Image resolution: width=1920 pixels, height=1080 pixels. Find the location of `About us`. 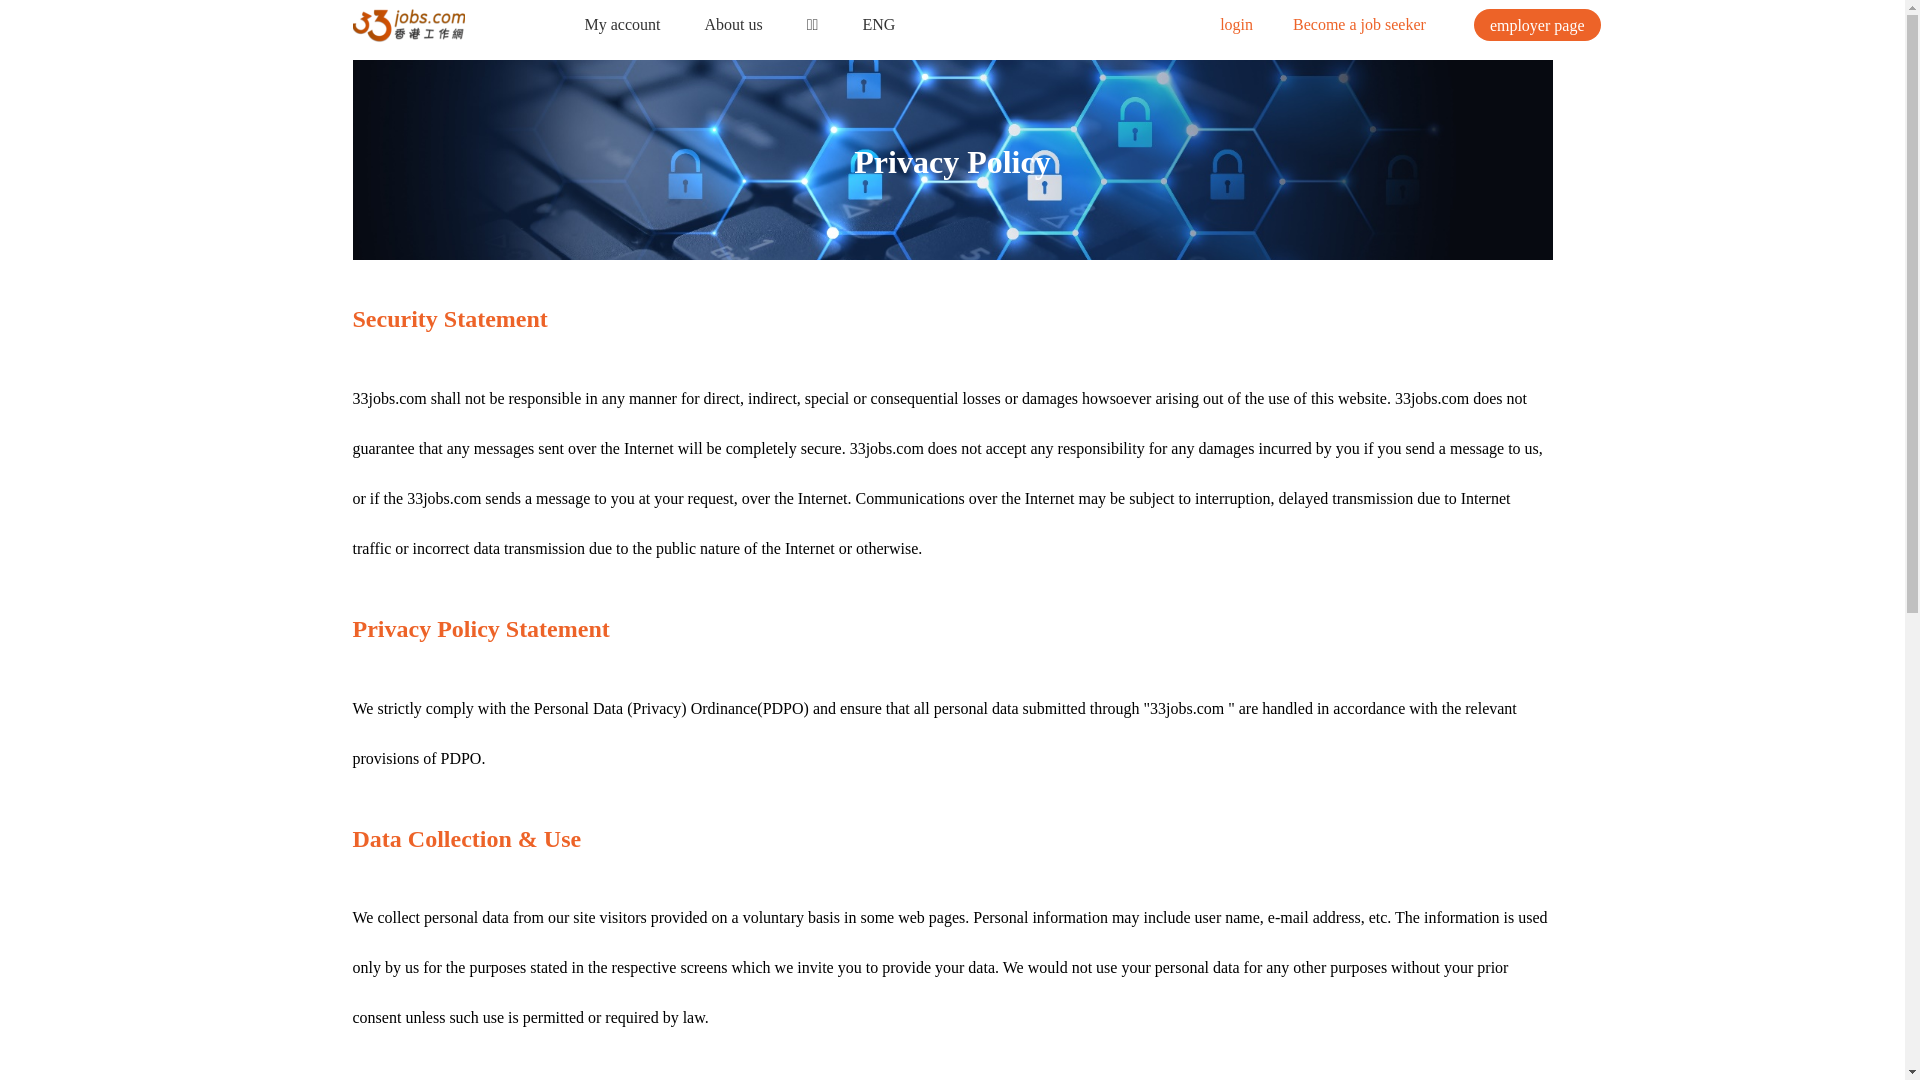

About us is located at coordinates (733, 24).